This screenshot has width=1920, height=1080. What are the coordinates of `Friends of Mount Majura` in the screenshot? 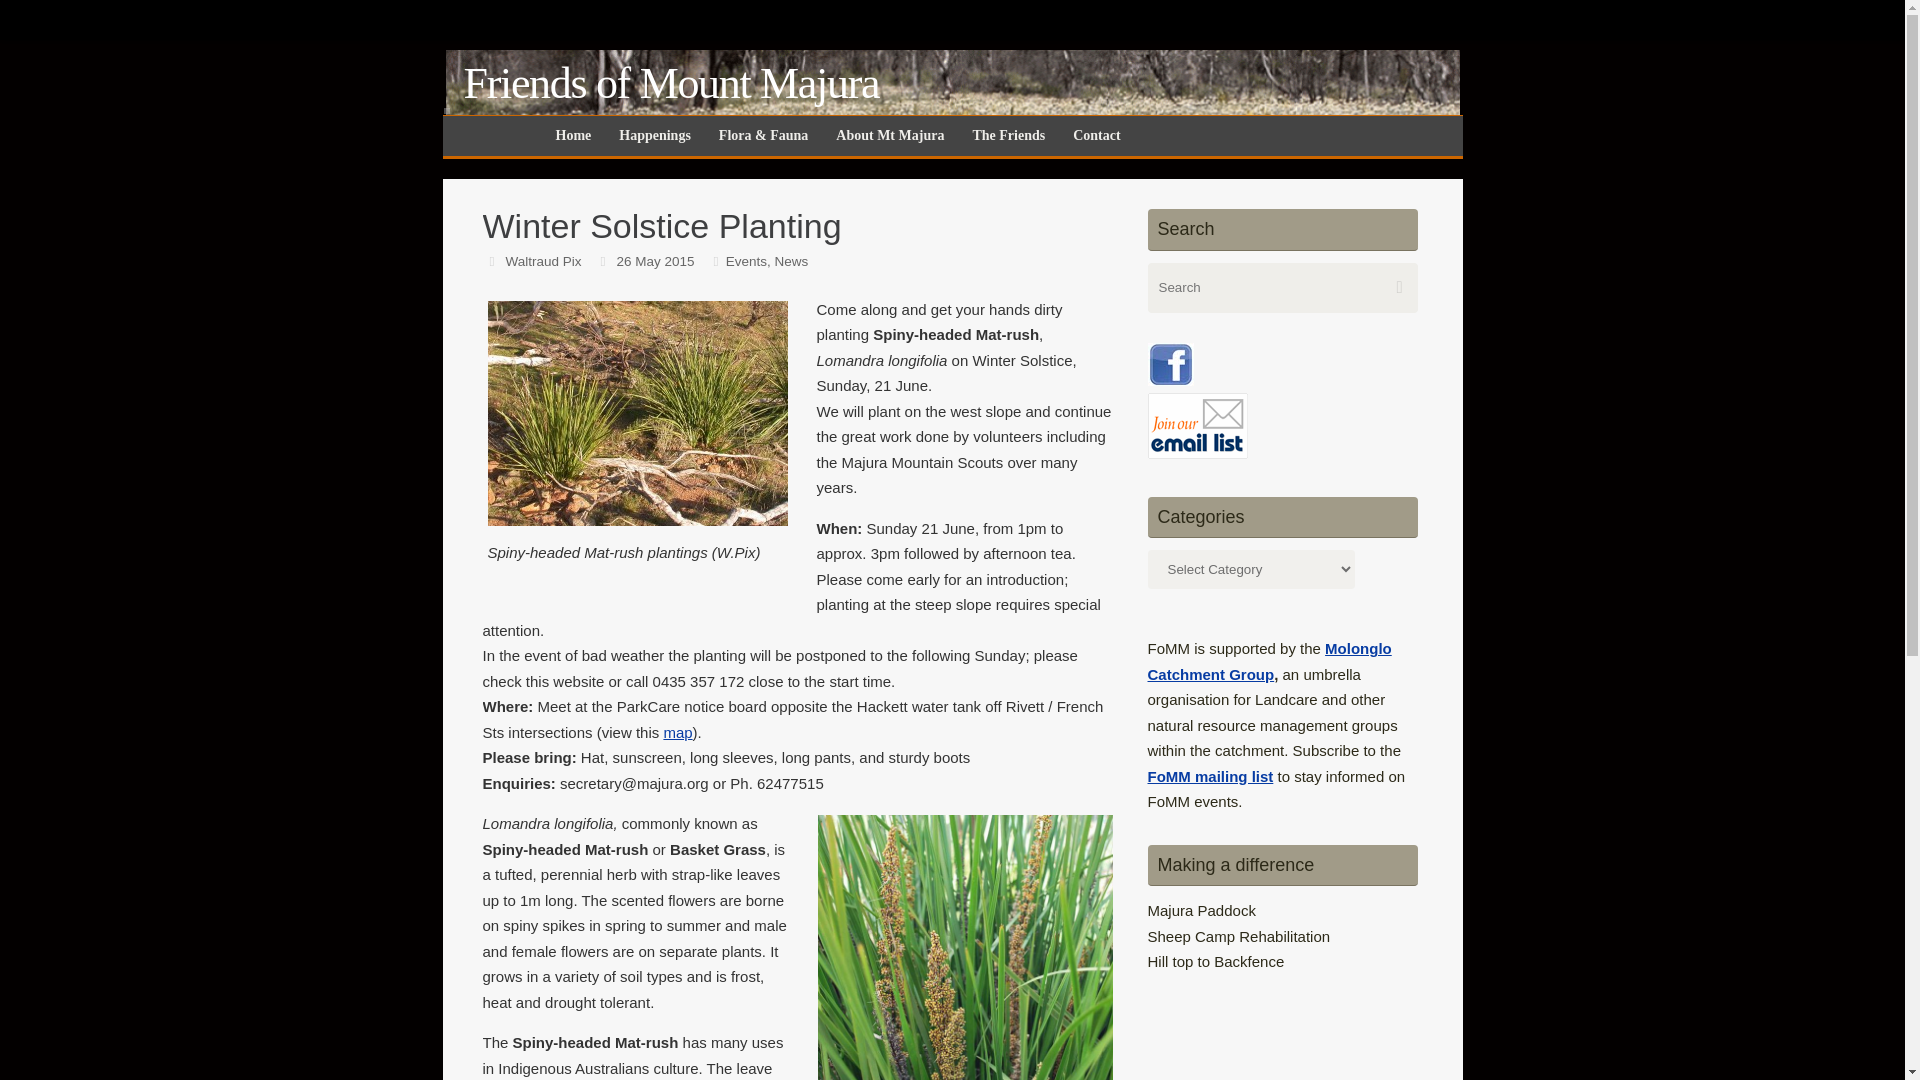 It's located at (672, 84).